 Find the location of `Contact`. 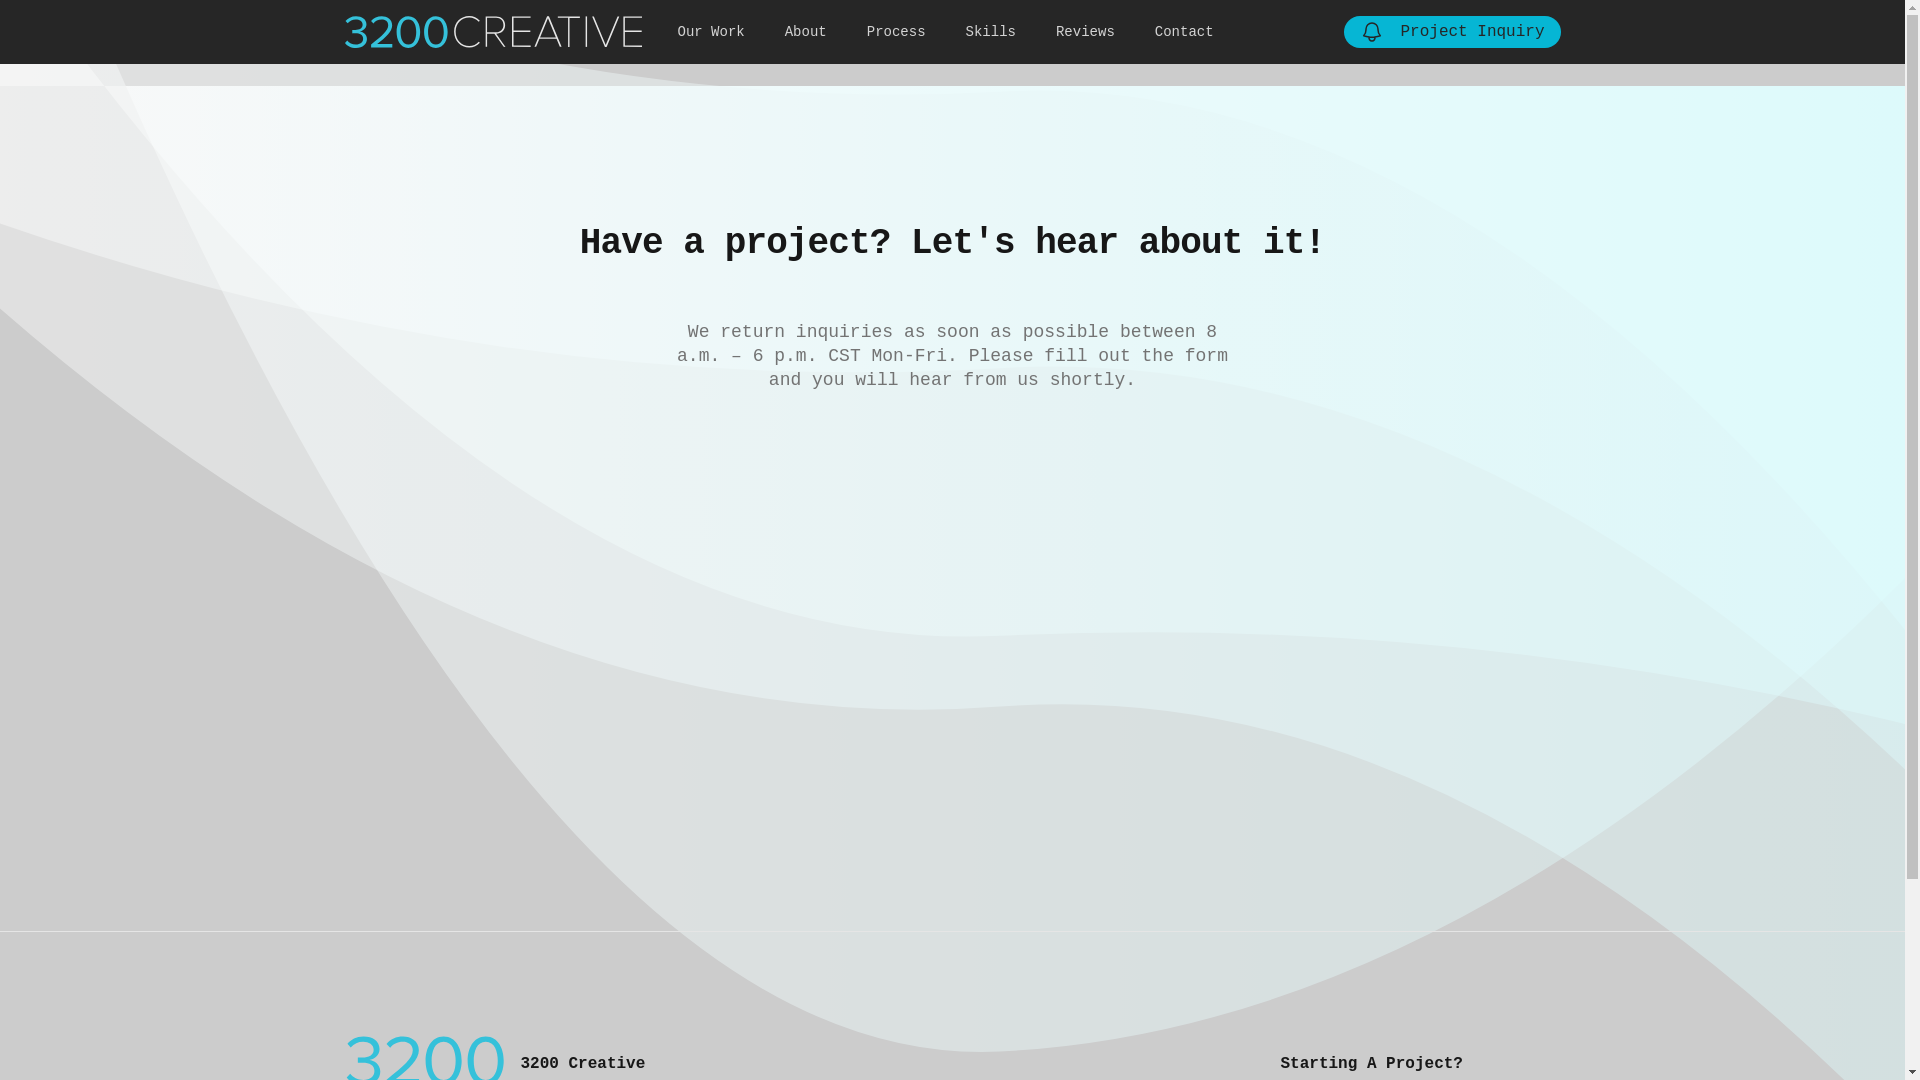

Contact is located at coordinates (1184, 32).